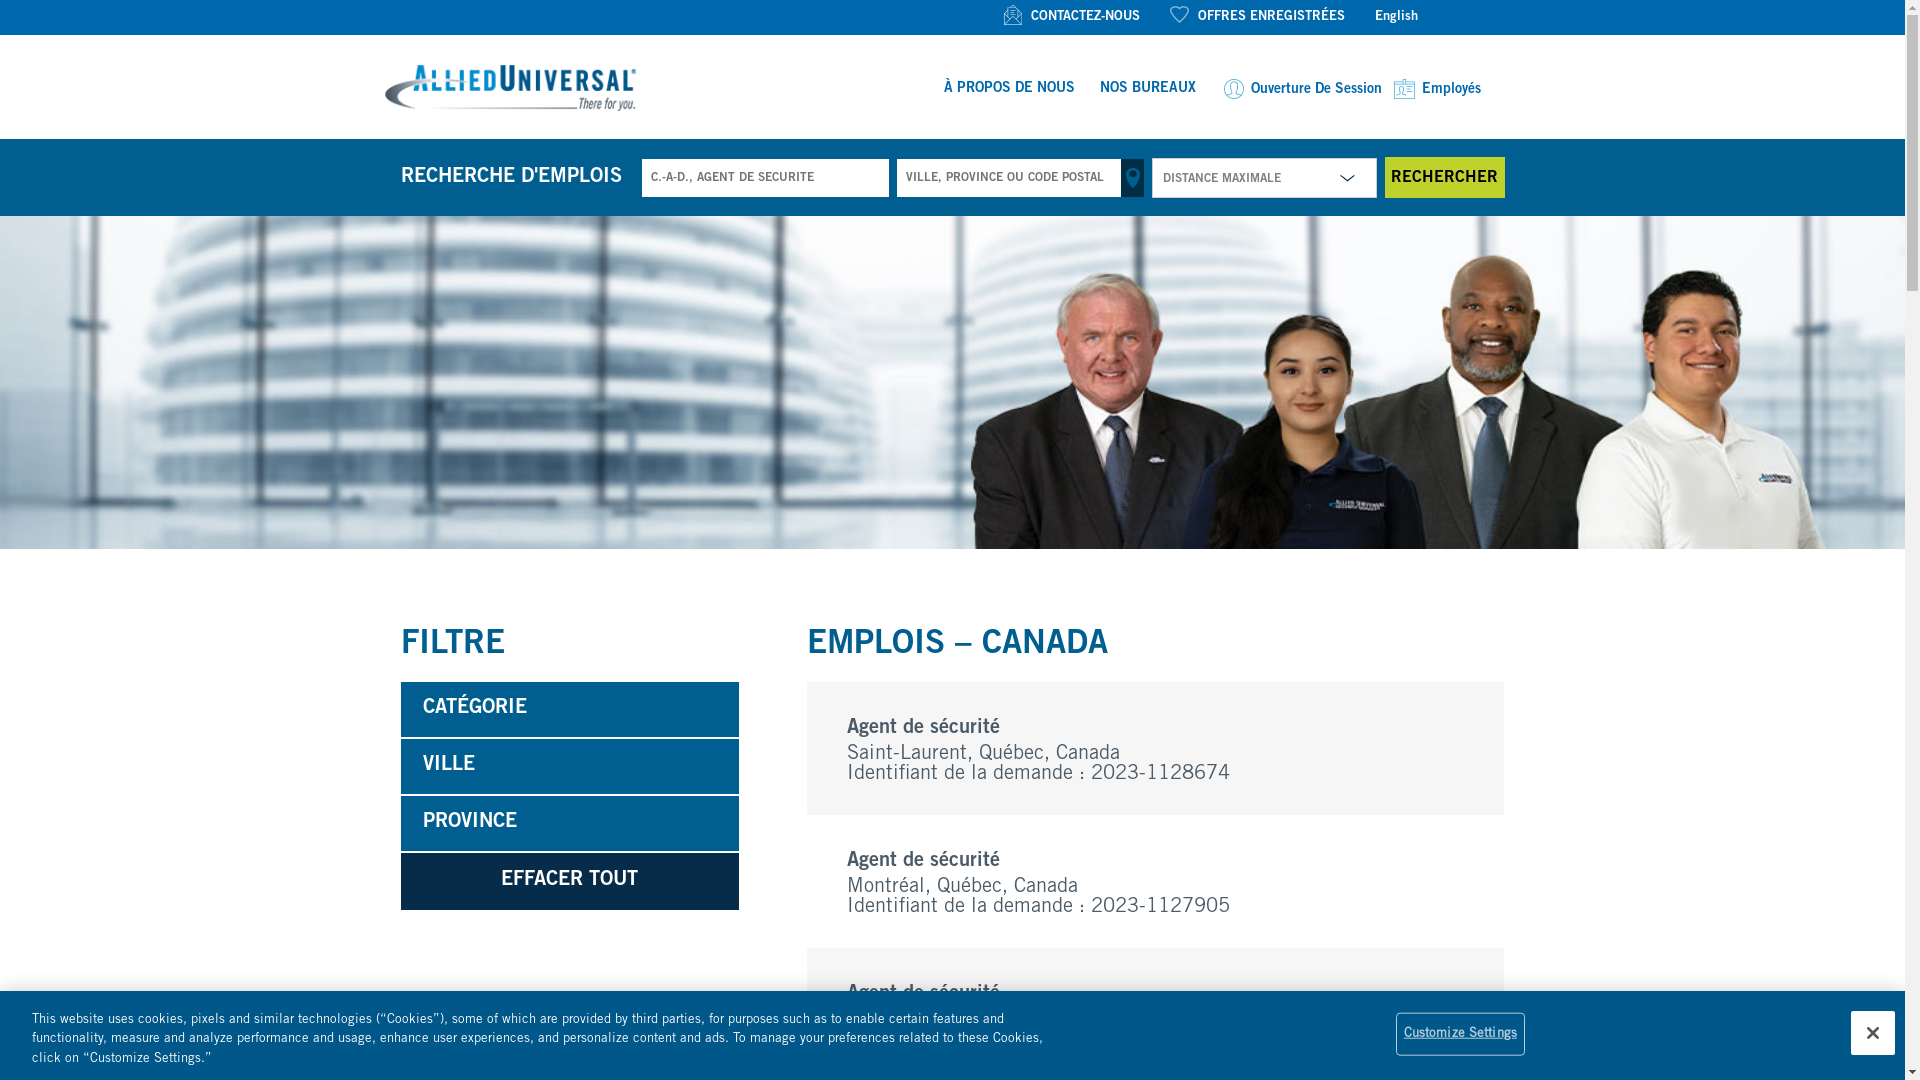 Image resolution: width=1920 pixels, height=1080 pixels. I want to click on CONTACTEZ-NOUS, so click(1072, 18).